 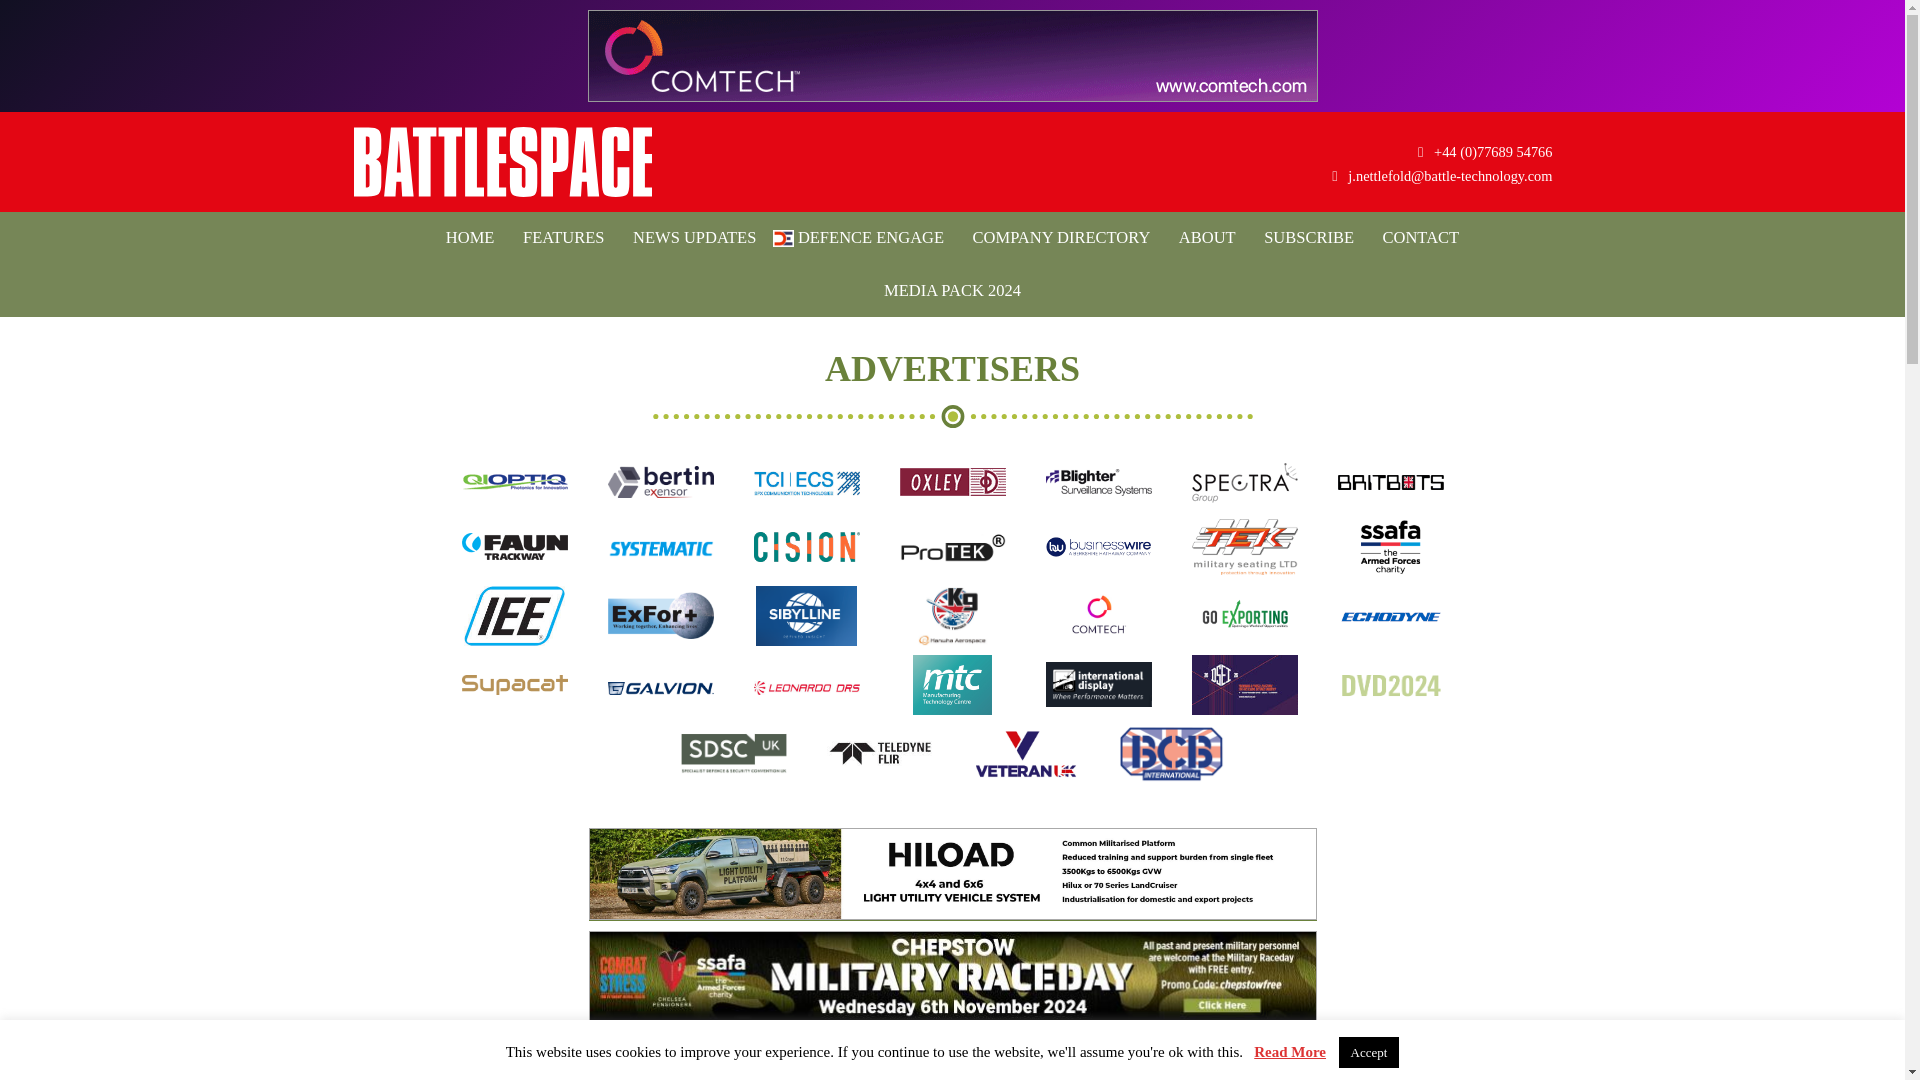 I want to click on BATTLESPACE Updates, so click(x=502, y=162).